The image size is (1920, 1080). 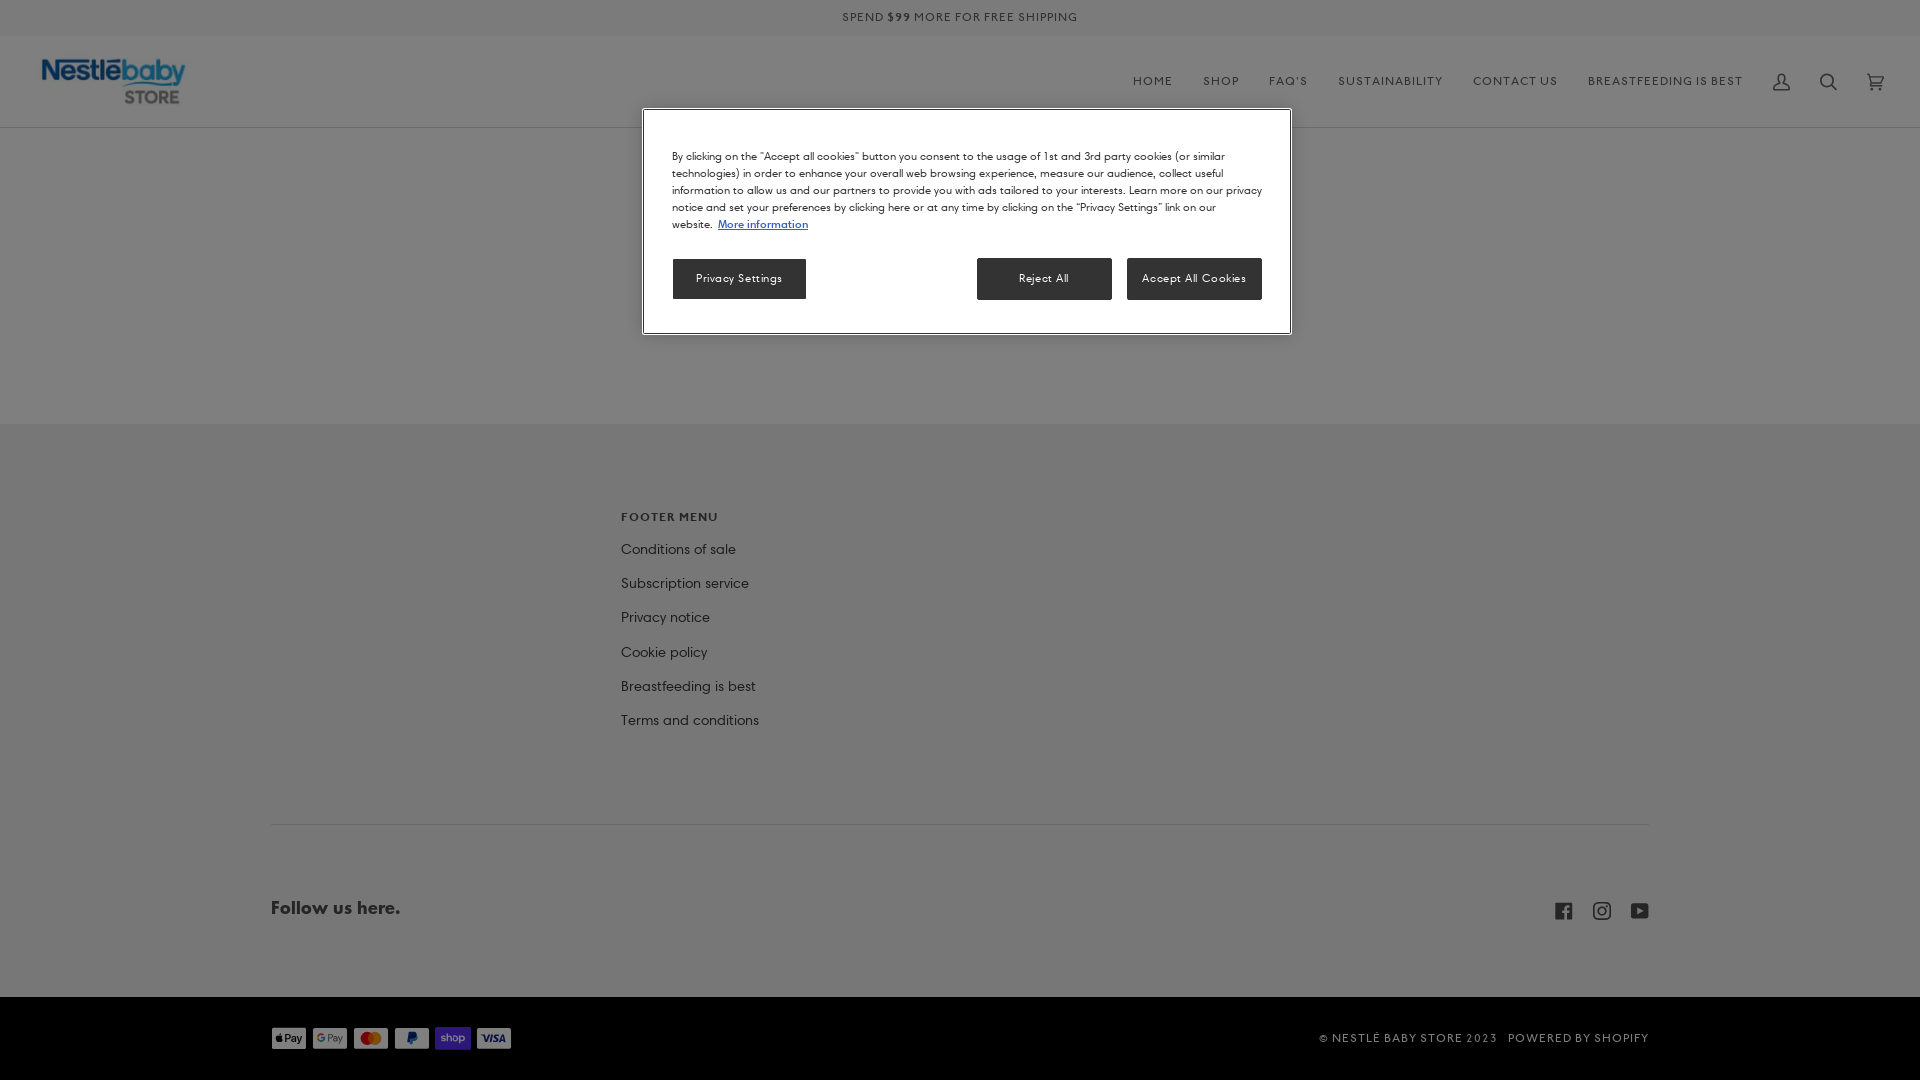 What do you see at coordinates (1602, 911) in the screenshot?
I see `Instagram` at bounding box center [1602, 911].